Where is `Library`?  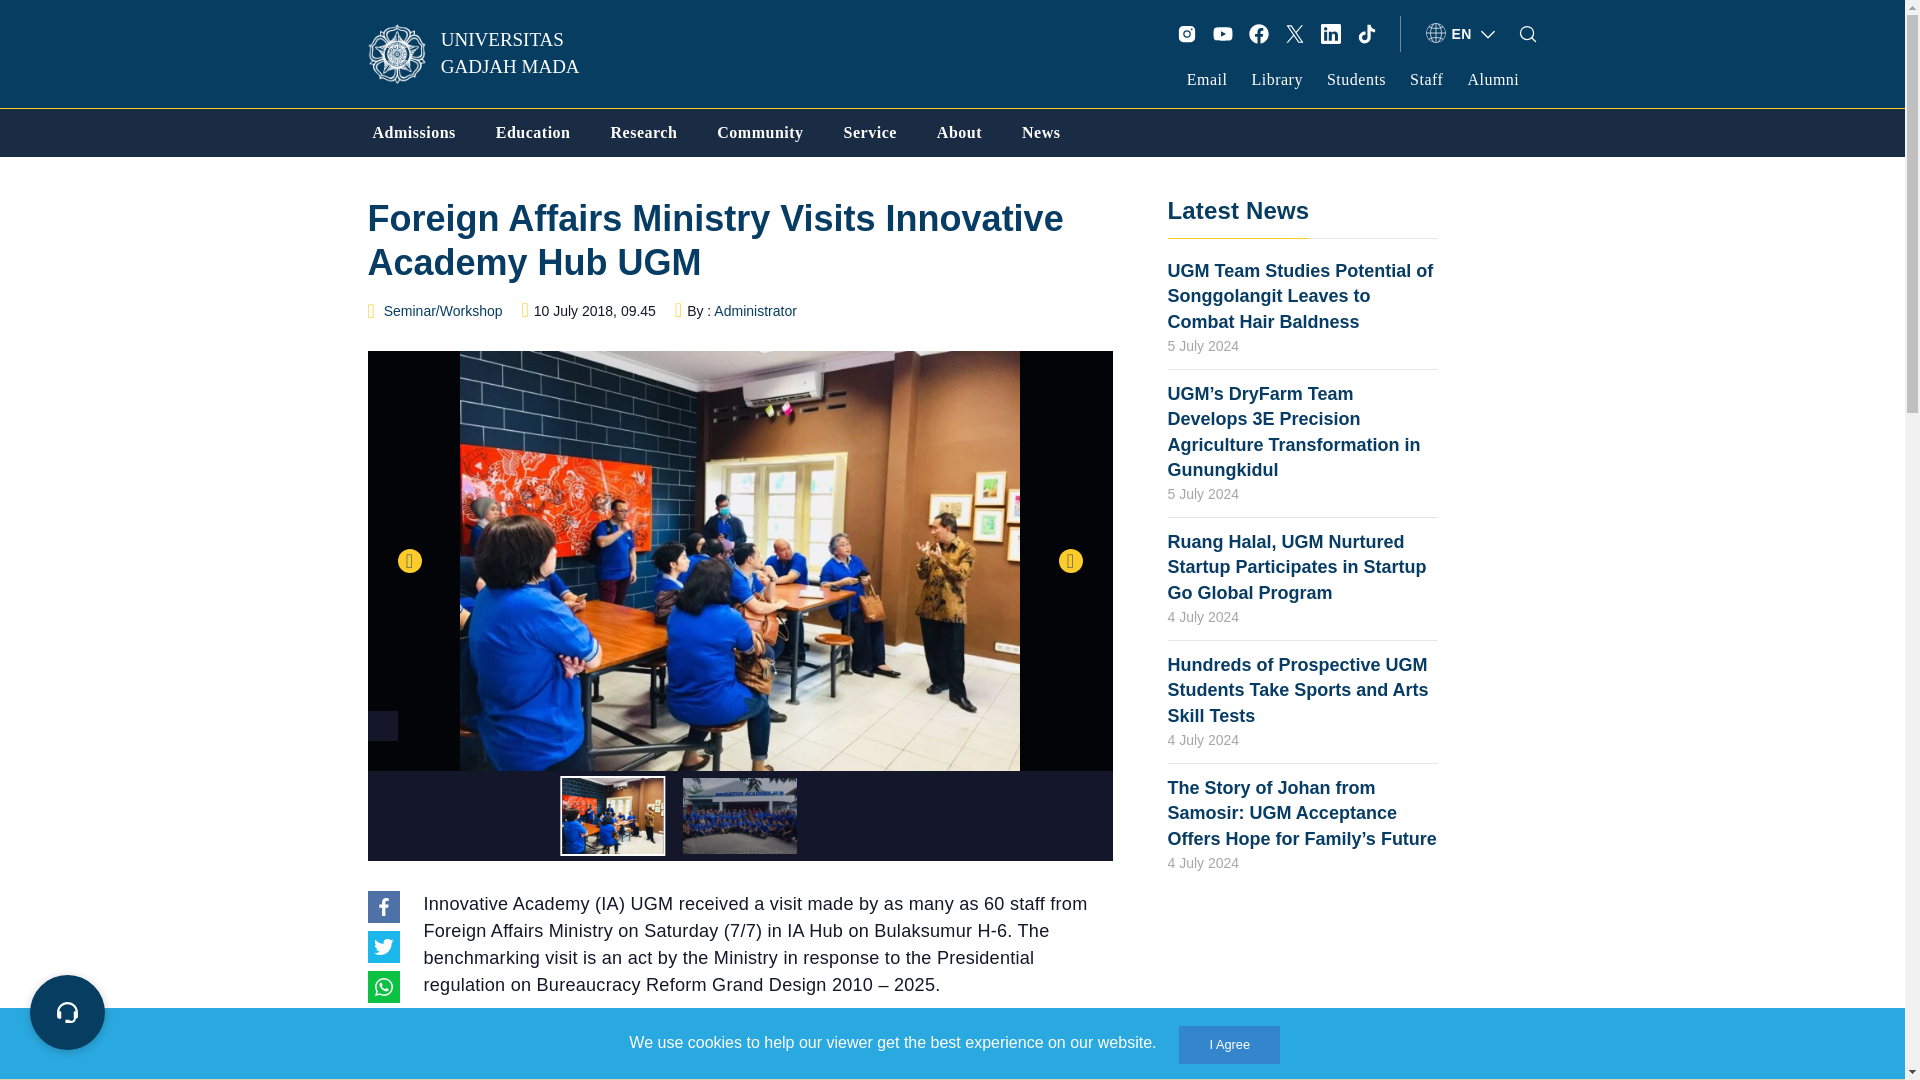 Library is located at coordinates (1276, 79).